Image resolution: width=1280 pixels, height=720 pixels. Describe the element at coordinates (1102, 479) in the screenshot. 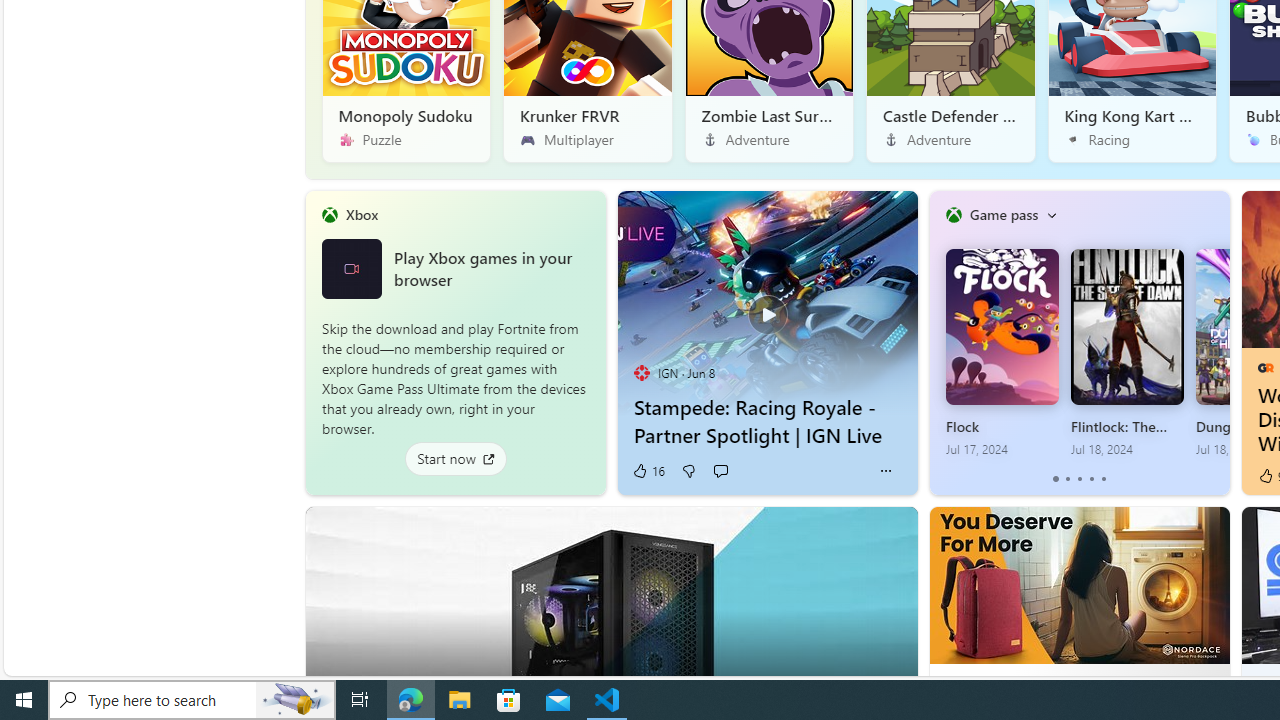

I see `tab-4` at that location.